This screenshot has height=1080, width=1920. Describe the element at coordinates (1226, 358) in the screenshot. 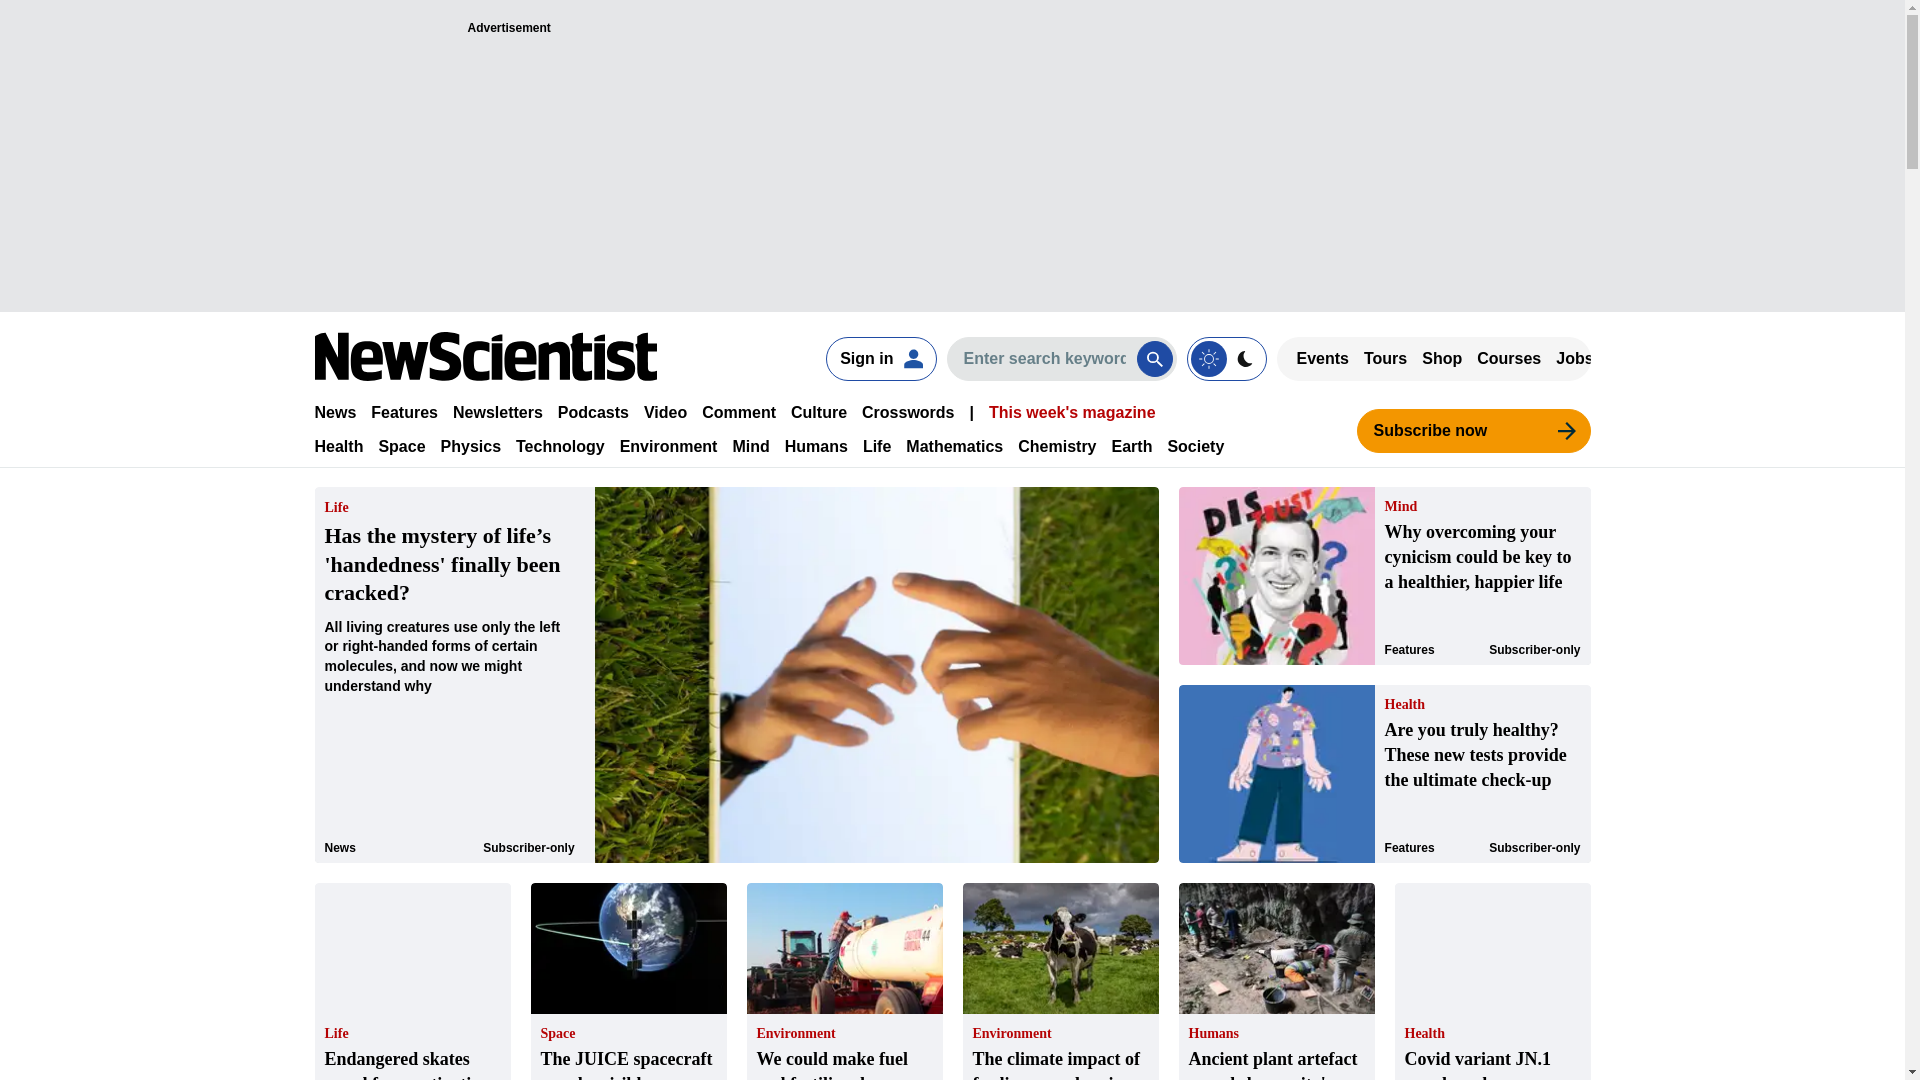

I see `on` at that location.